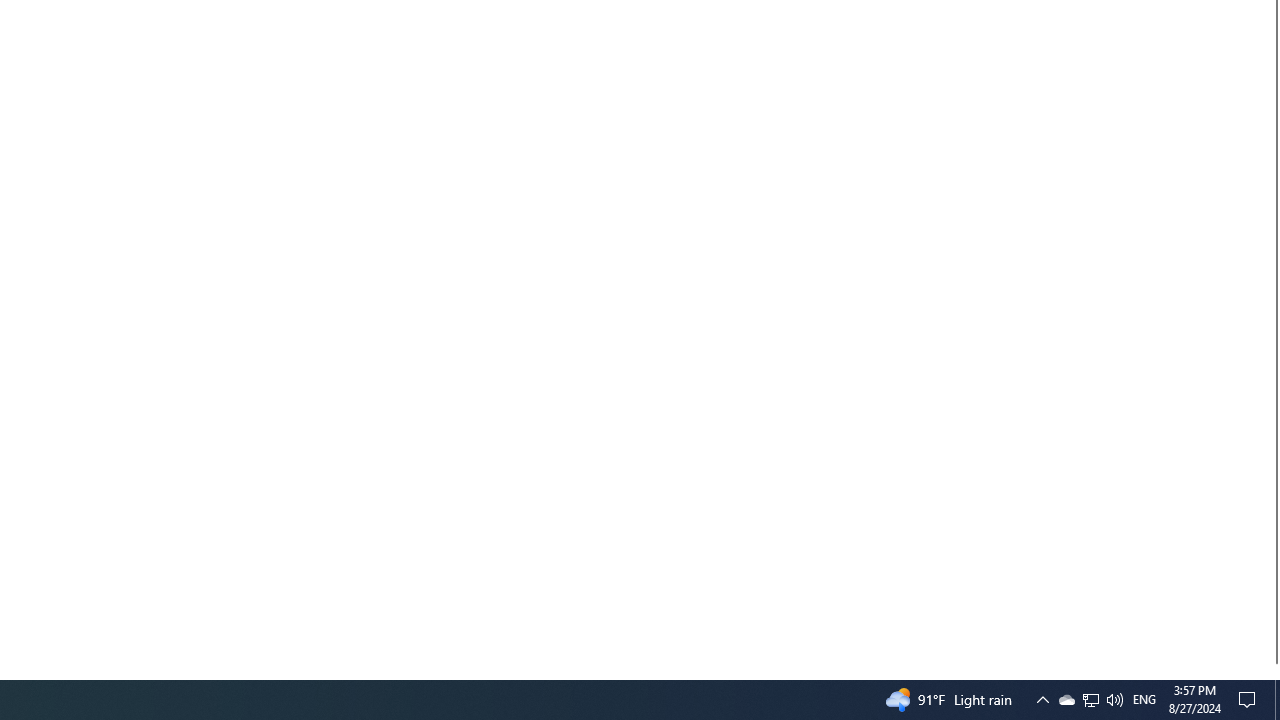  What do you see at coordinates (1277, 700) in the screenshot?
I see `Tray Input Indicator - English (United States)` at bounding box center [1277, 700].